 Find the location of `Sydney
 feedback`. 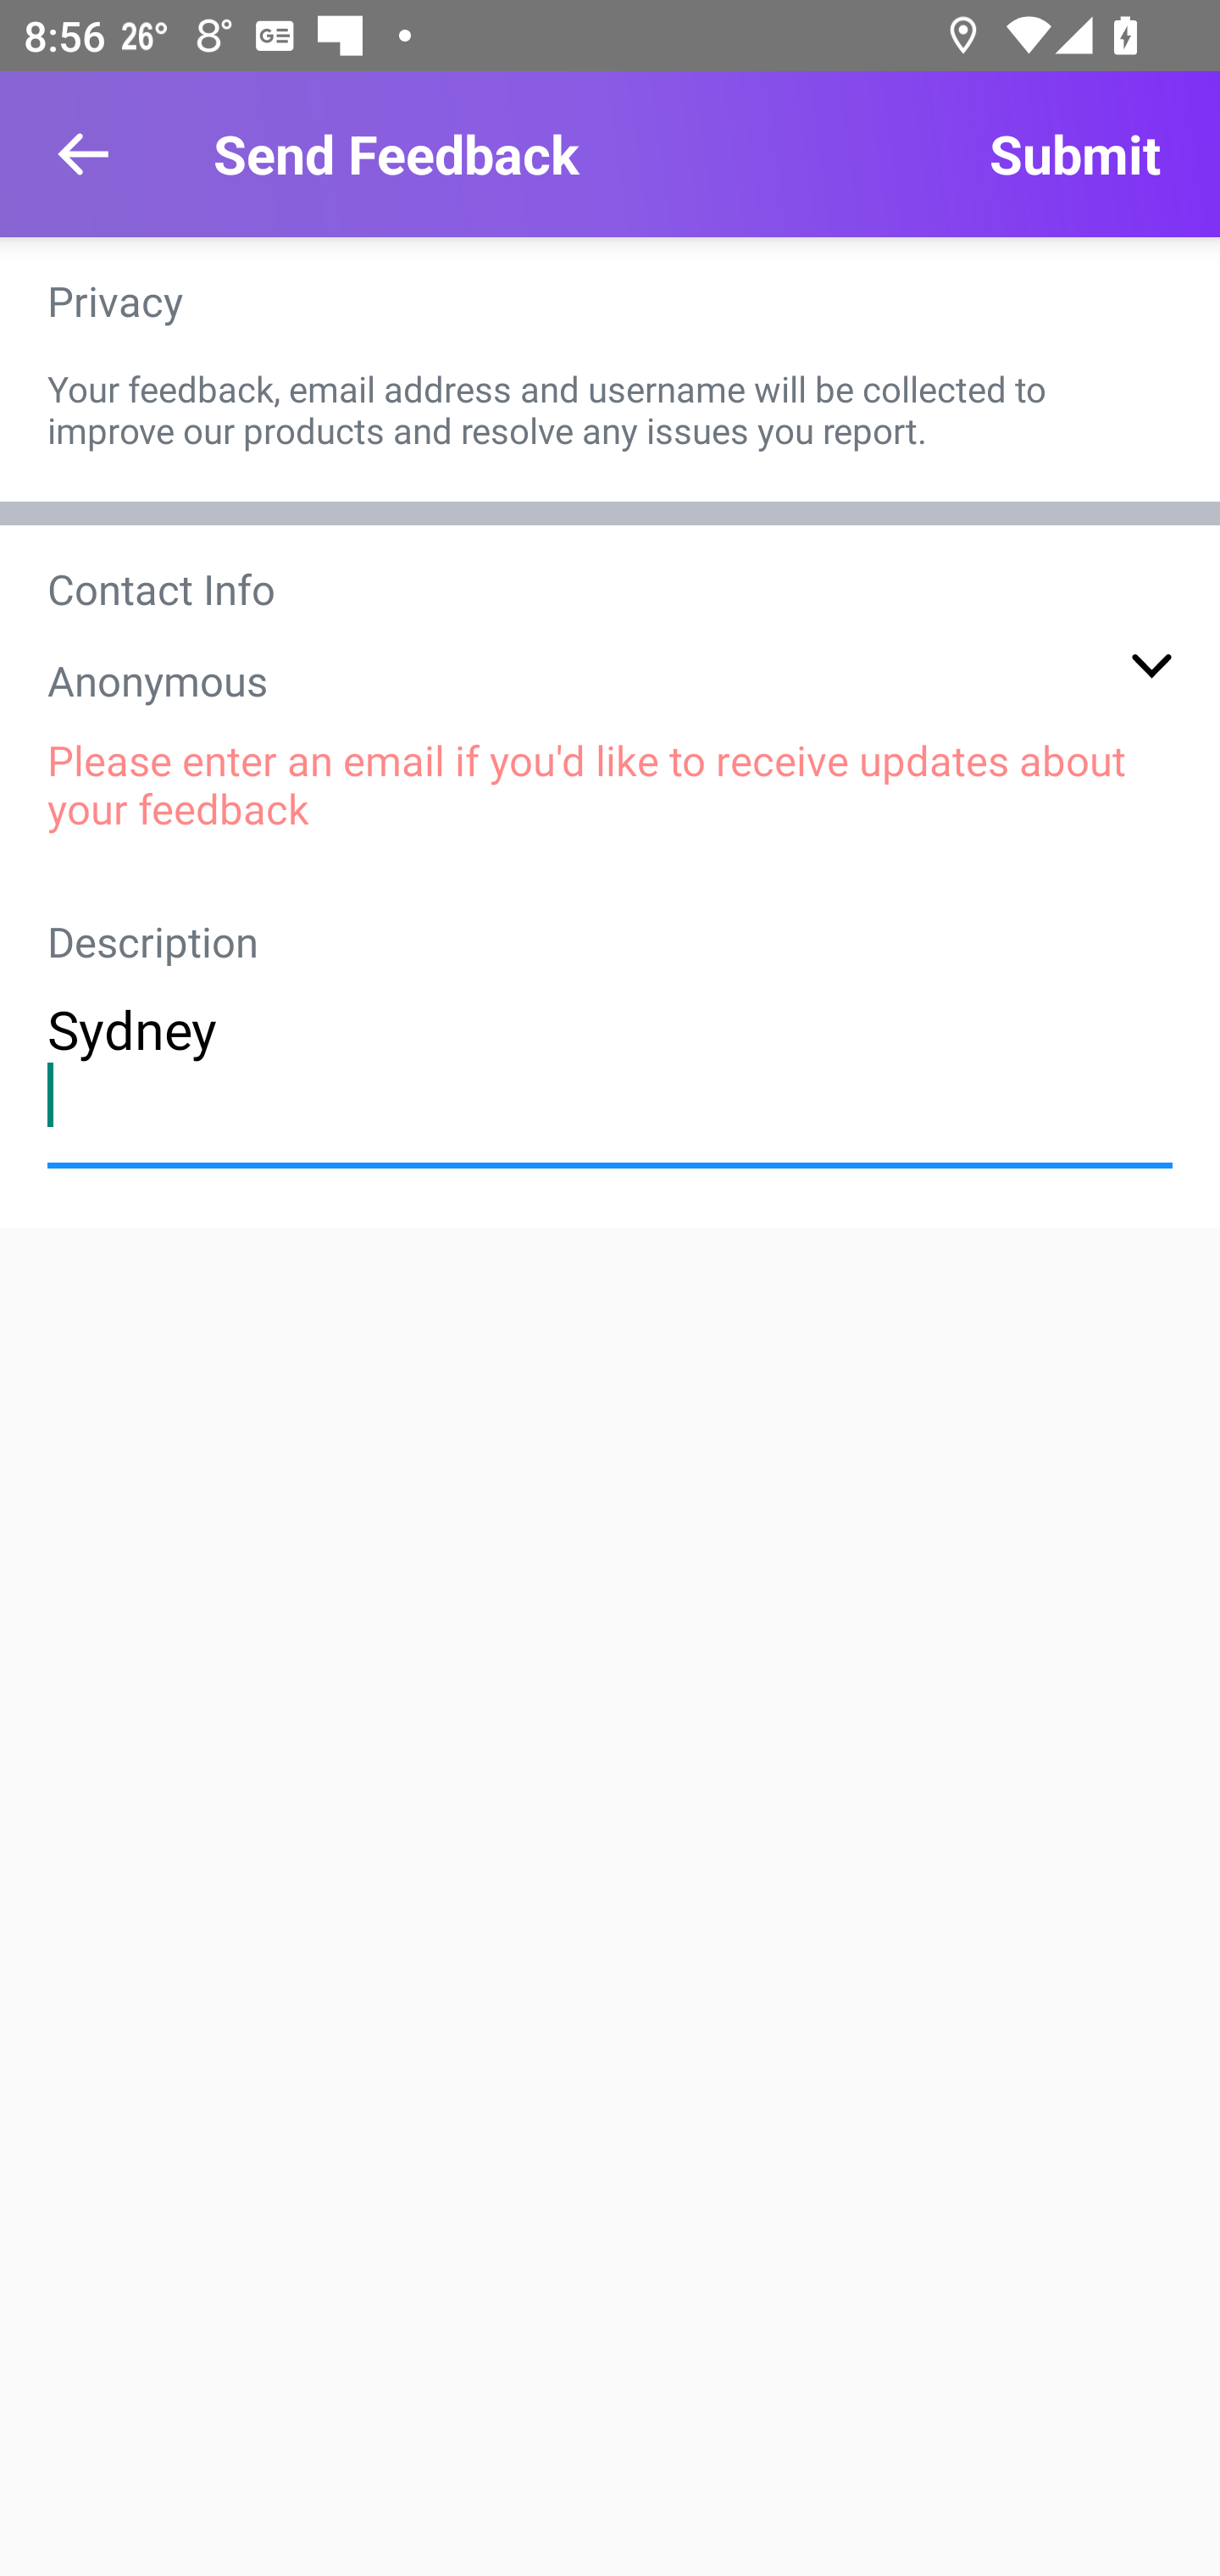

Sydney
 feedback is located at coordinates (610, 1061).